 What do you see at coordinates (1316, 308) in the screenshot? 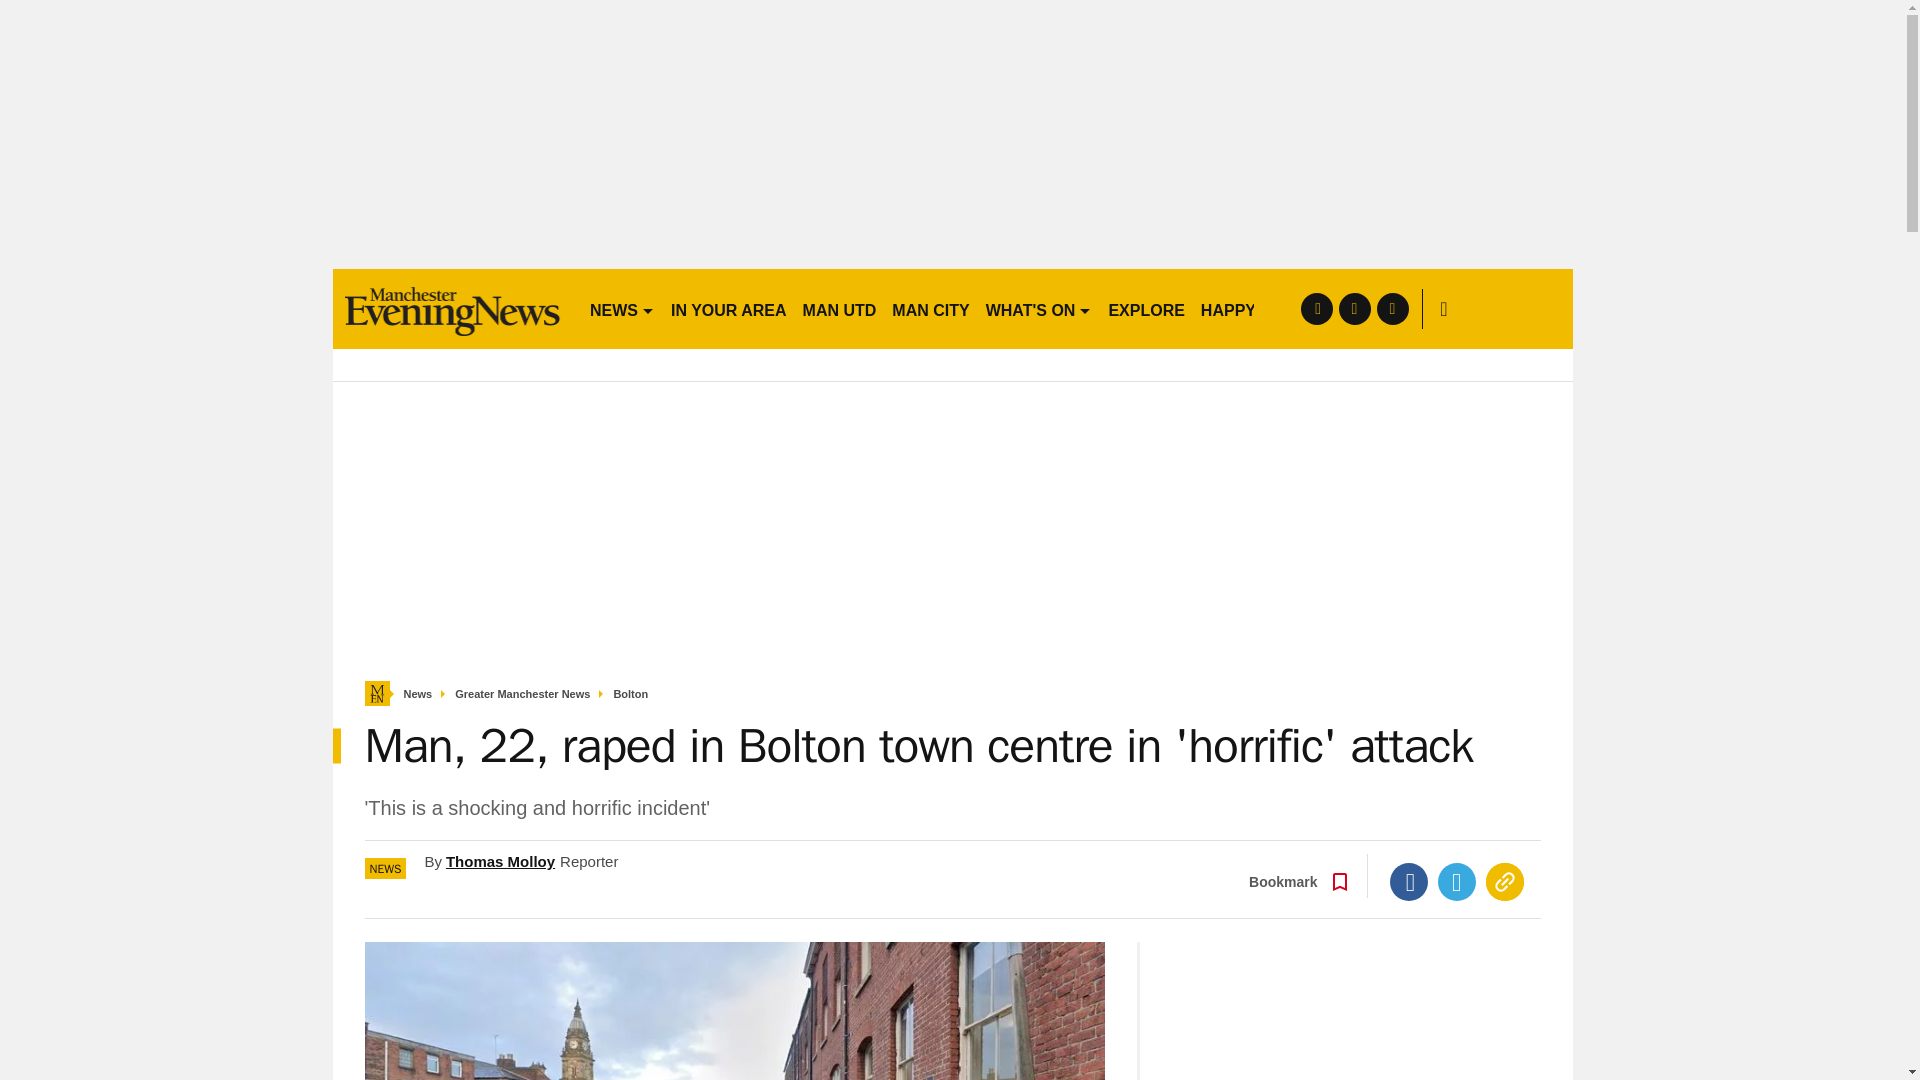
I see `facebook` at bounding box center [1316, 308].